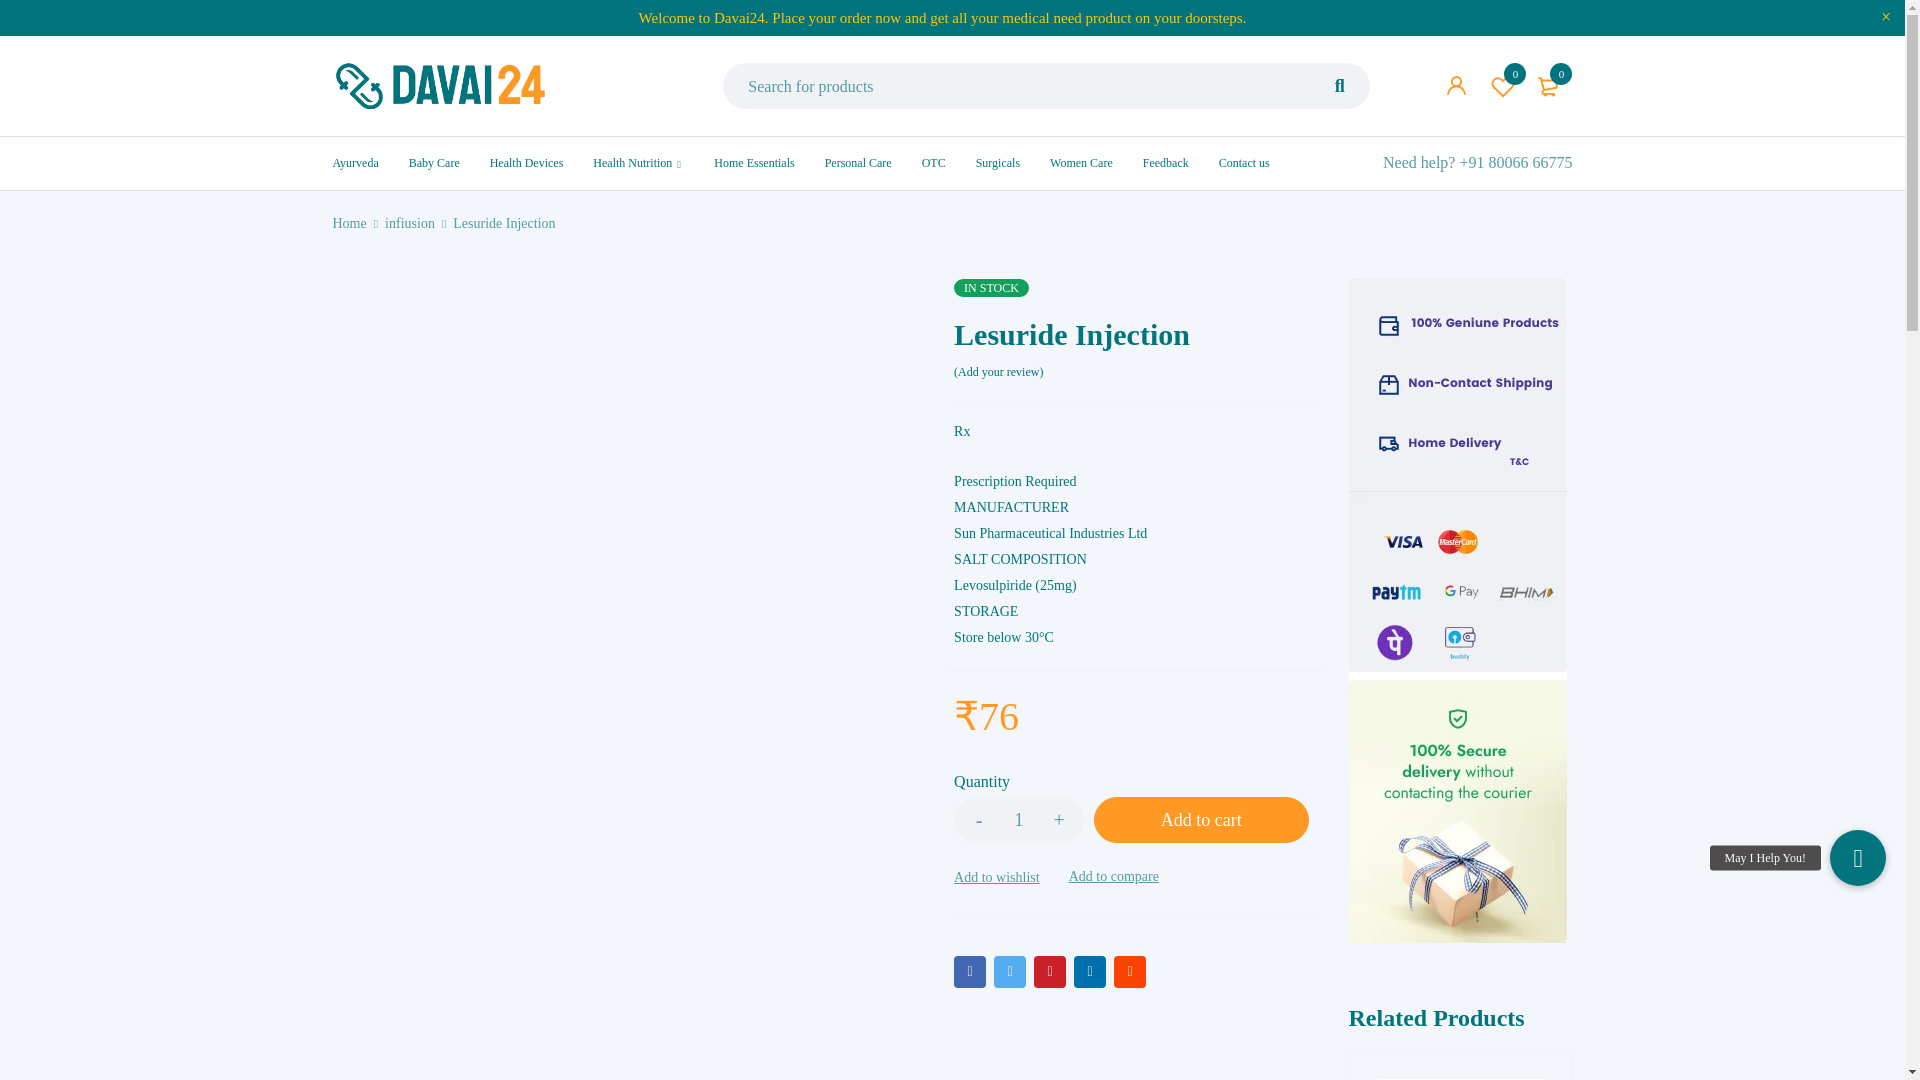 The height and width of the screenshot is (1080, 1920). What do you see at coordinates (1503, 86) in the screenshot?
I see `Wishlist` at bounding box center [1503, 86].